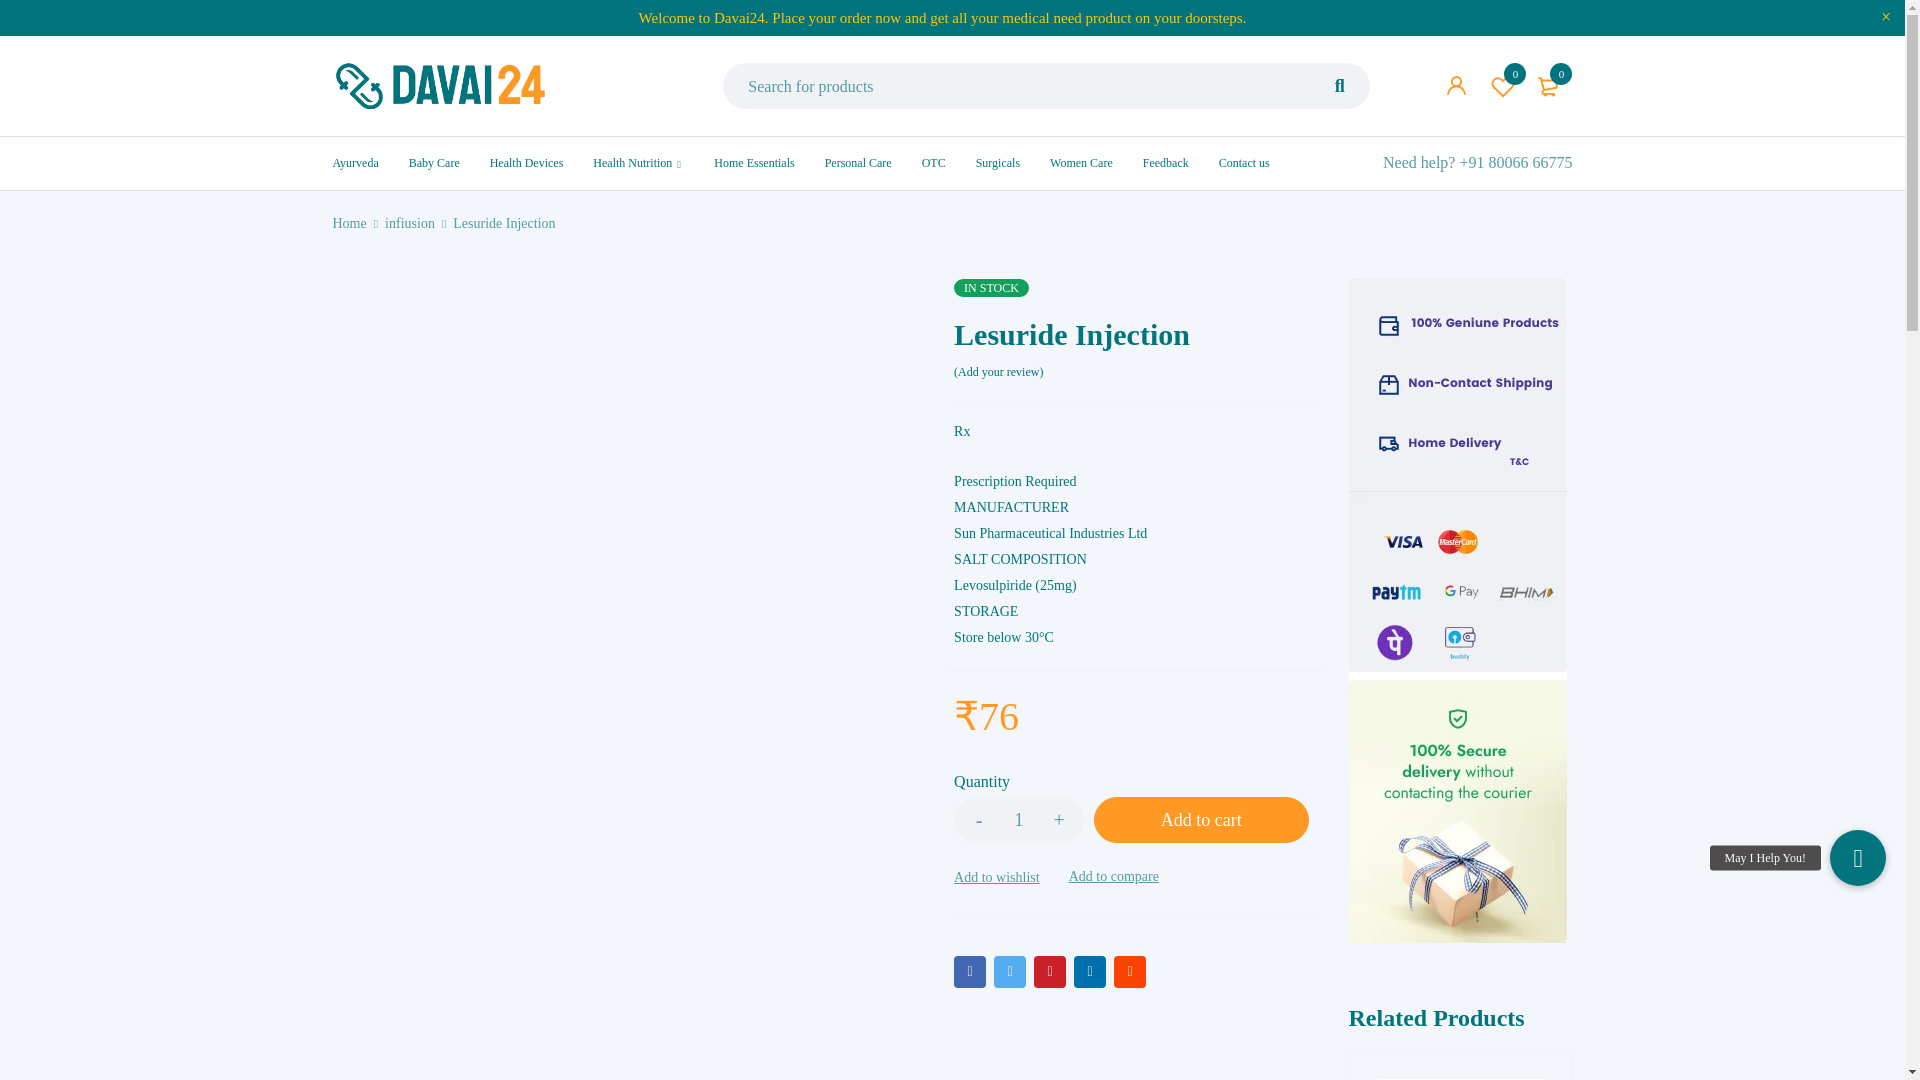 The height and width of the screenshot is (1080, 1920). What do you see at coordinates (1503, 86) in the screenshot?
I see `Wishlist` at bounding box center [1503, 86].